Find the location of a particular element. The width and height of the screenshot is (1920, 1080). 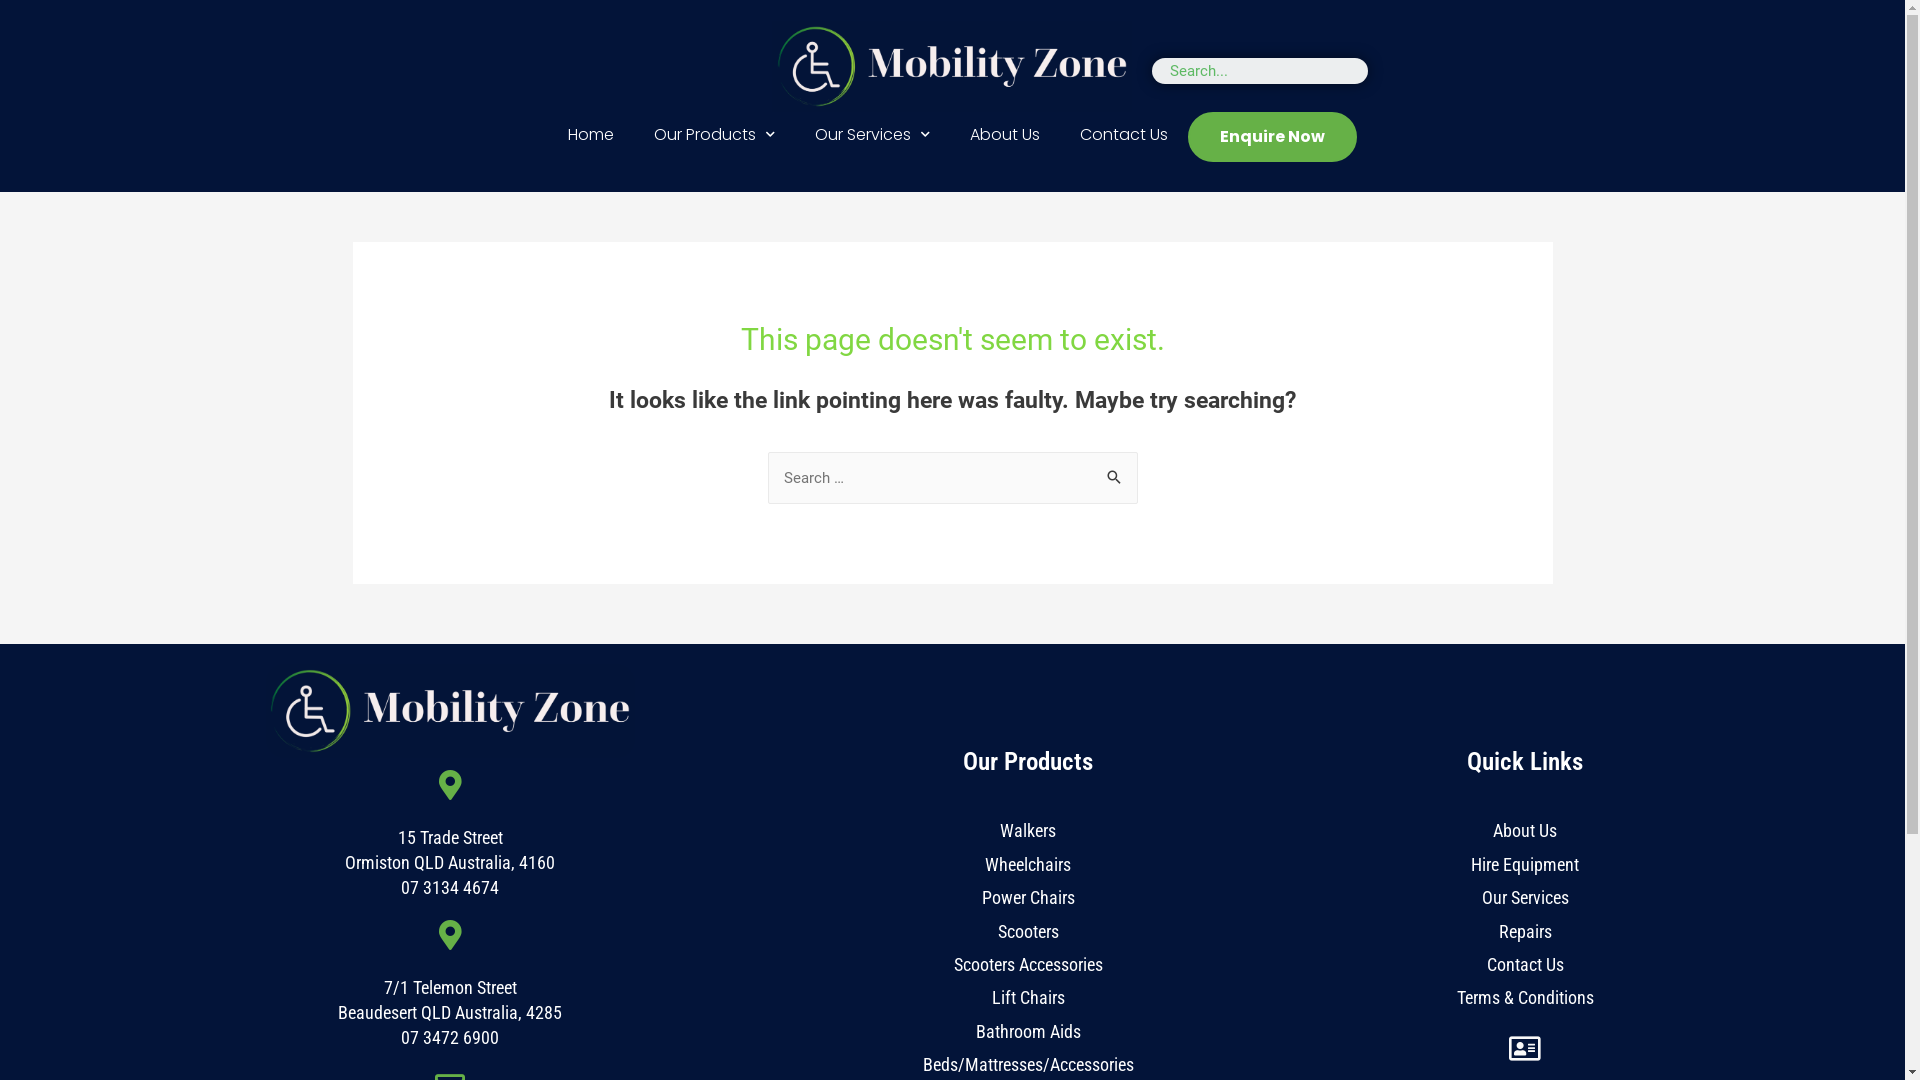

Scooters is located at coordinates (1028, 932).